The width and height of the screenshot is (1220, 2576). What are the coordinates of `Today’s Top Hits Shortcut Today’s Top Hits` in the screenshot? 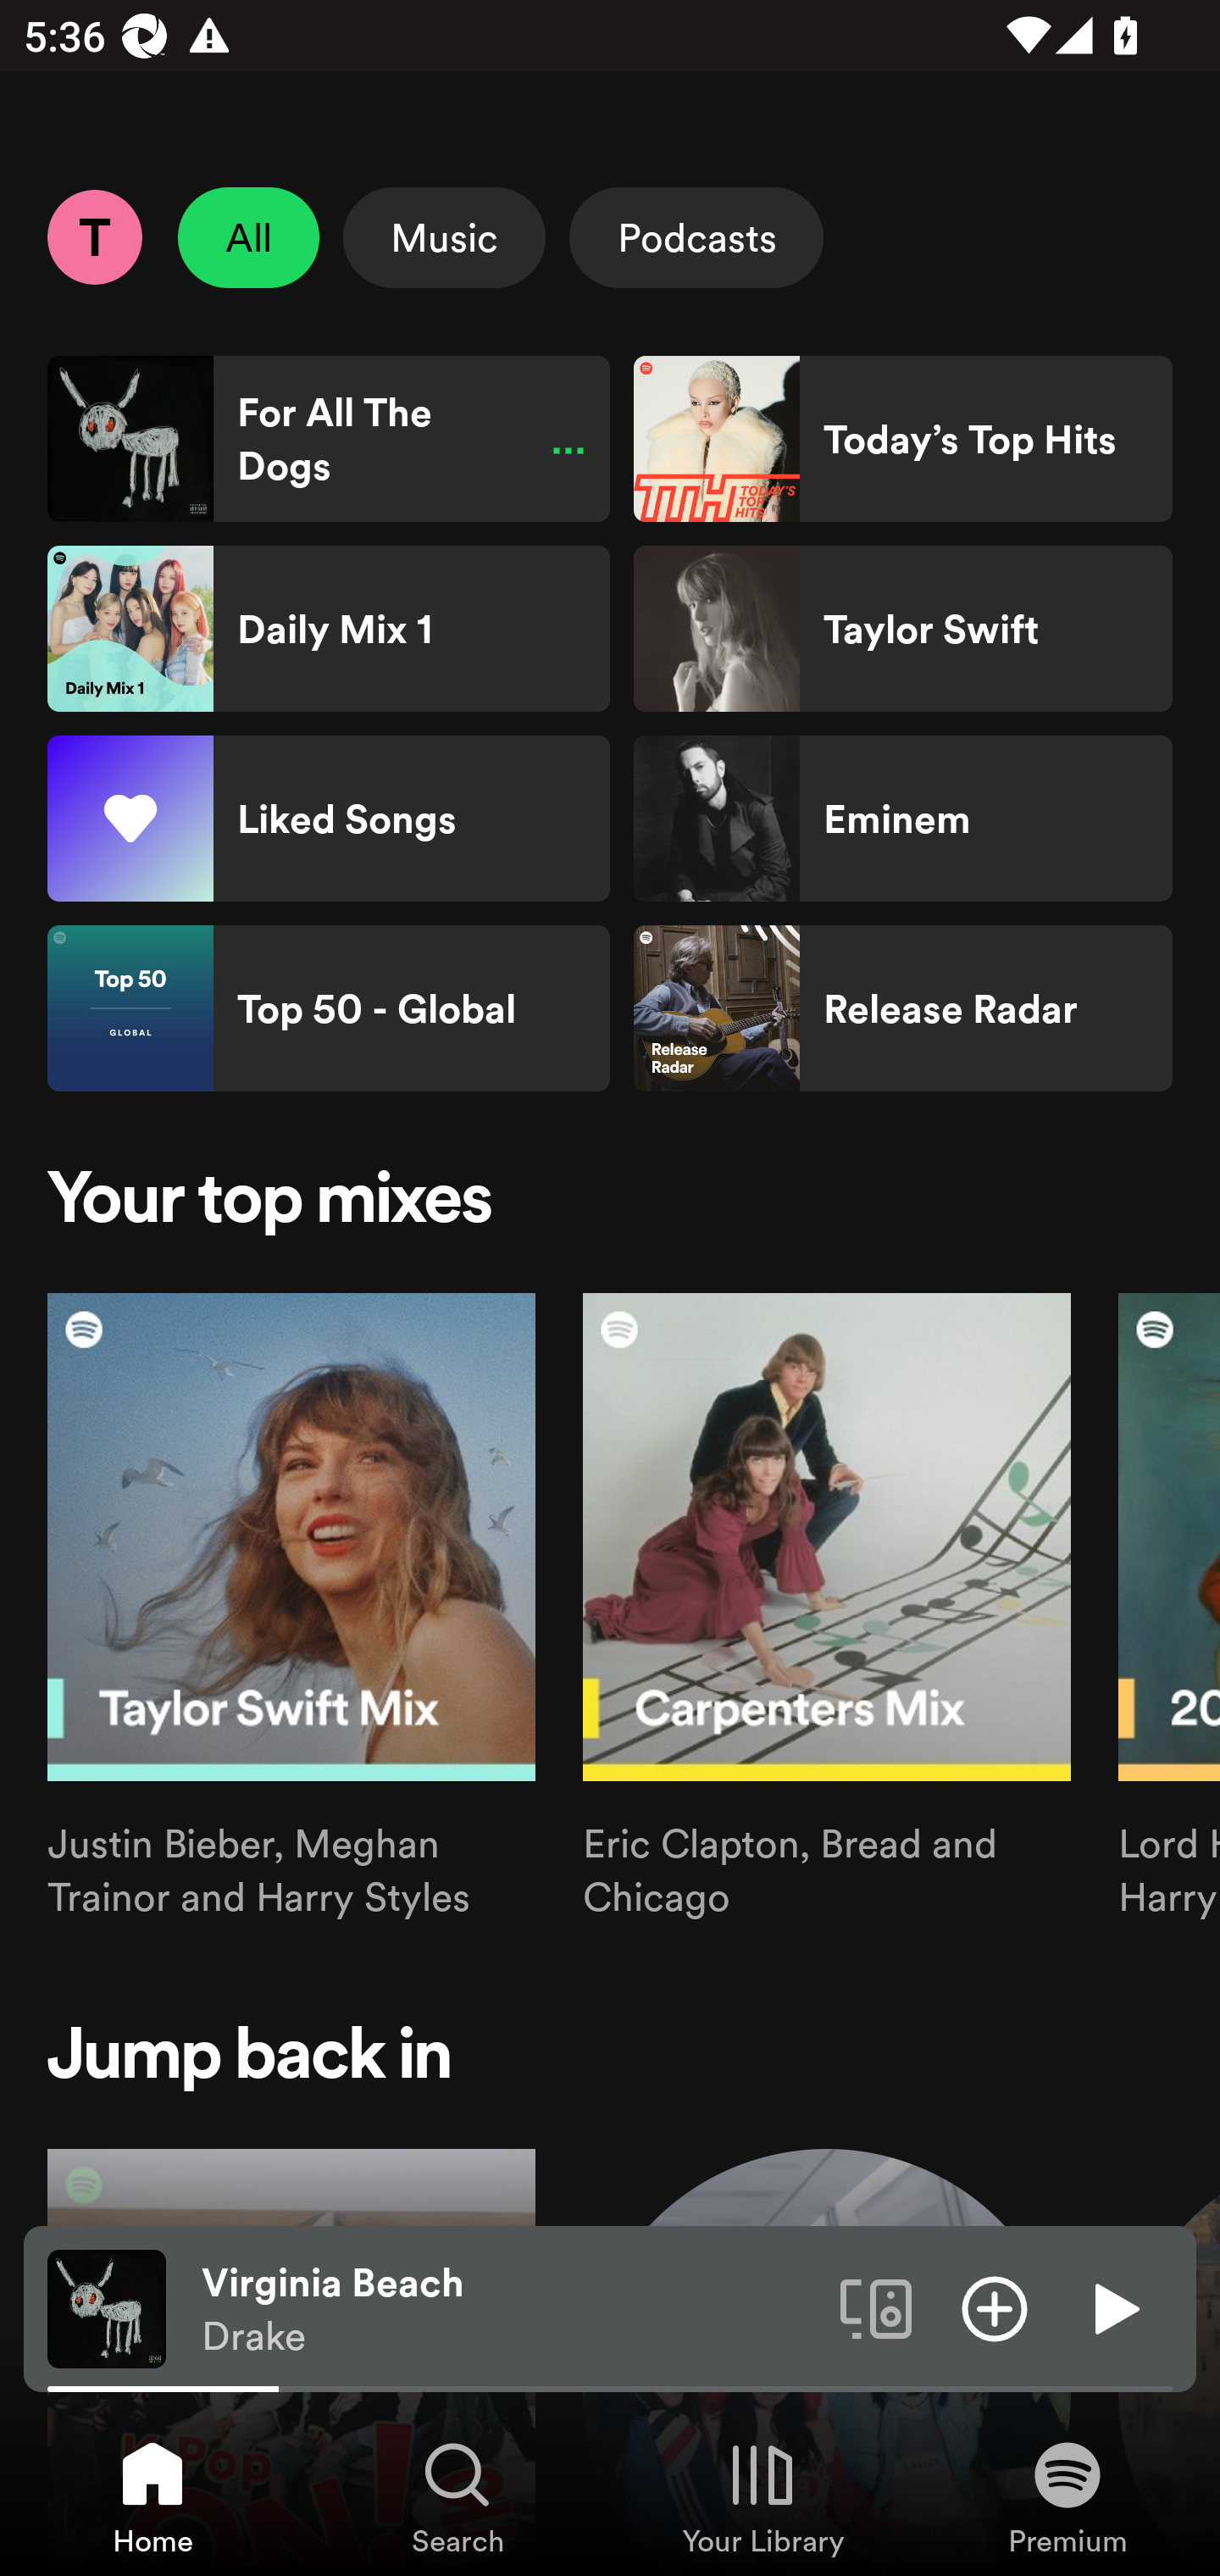 It's located at (902, 439).